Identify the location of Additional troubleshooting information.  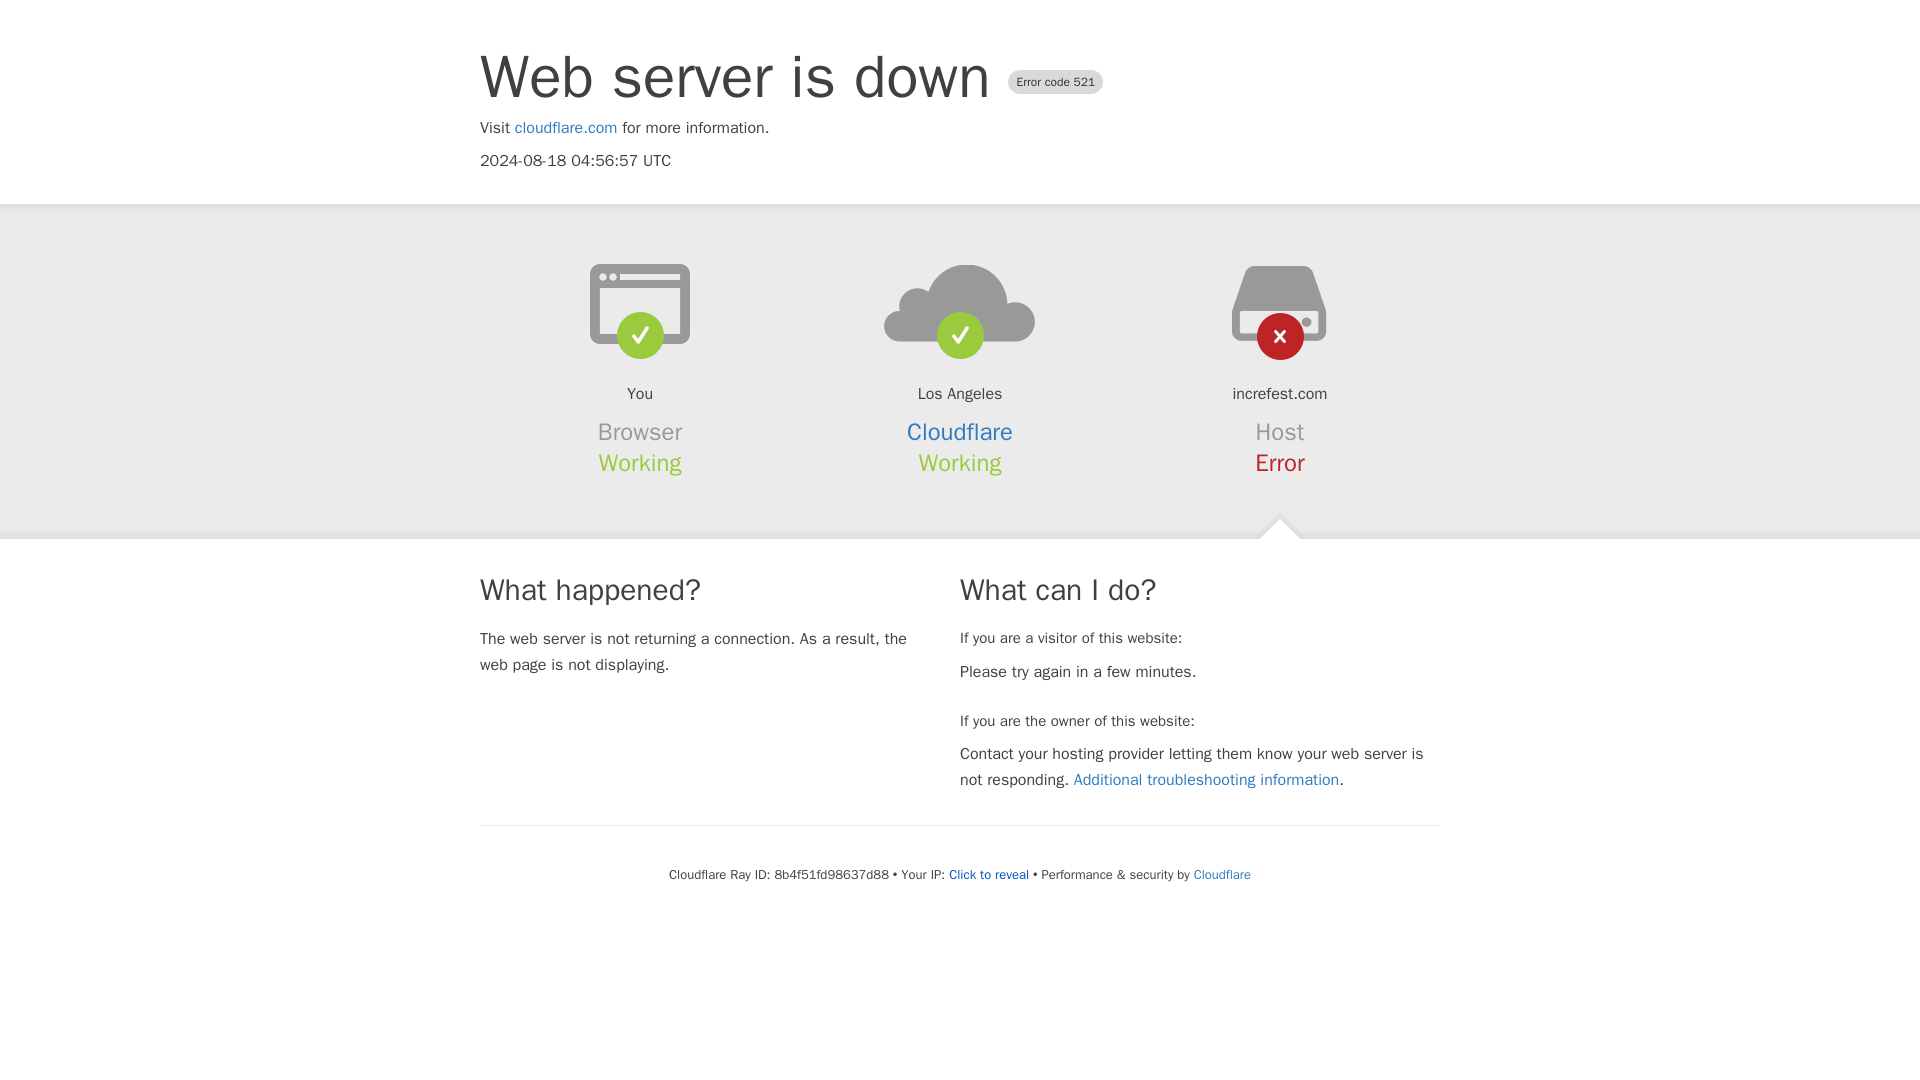
(1206, 780).